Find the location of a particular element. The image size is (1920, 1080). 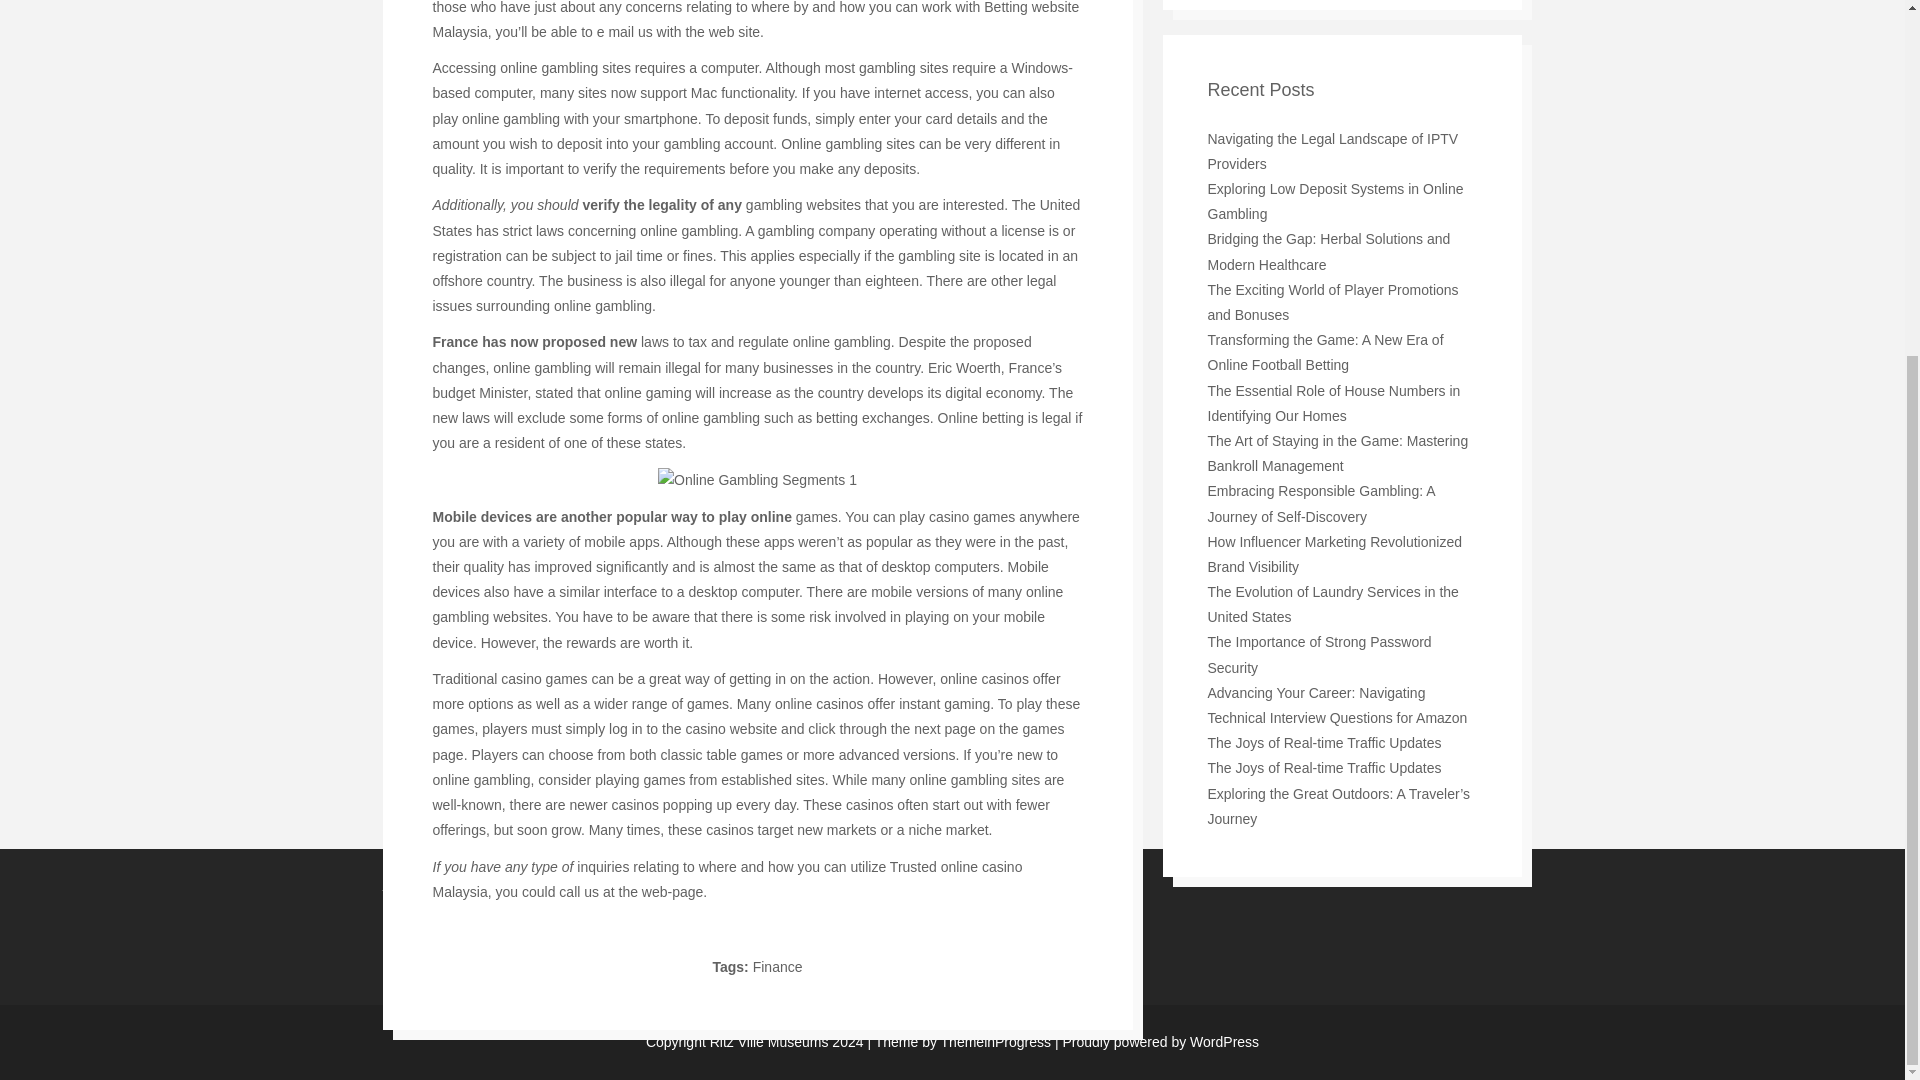

Transforming the Game: A New Era of Online Football Betting is located at coordinates (1325, 352).